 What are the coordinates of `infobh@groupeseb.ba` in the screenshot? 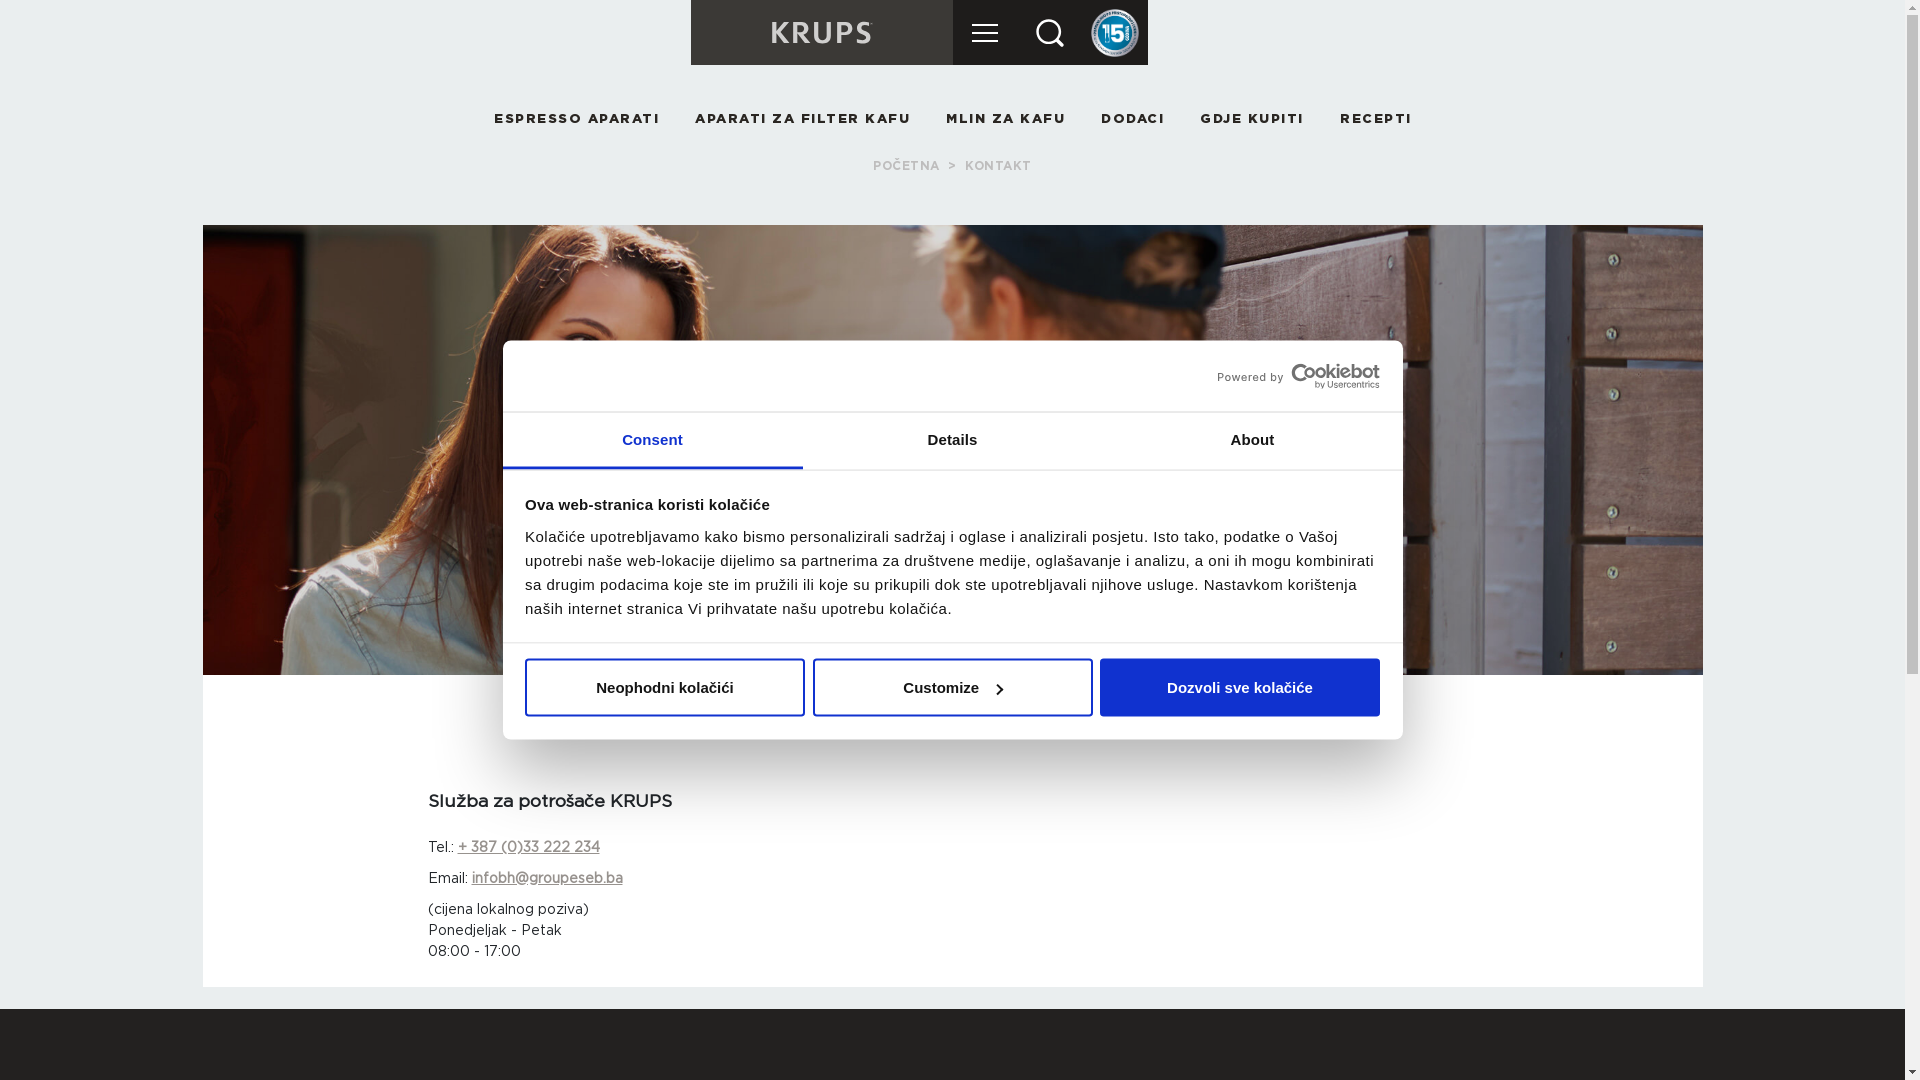 It's located at (548, 878).